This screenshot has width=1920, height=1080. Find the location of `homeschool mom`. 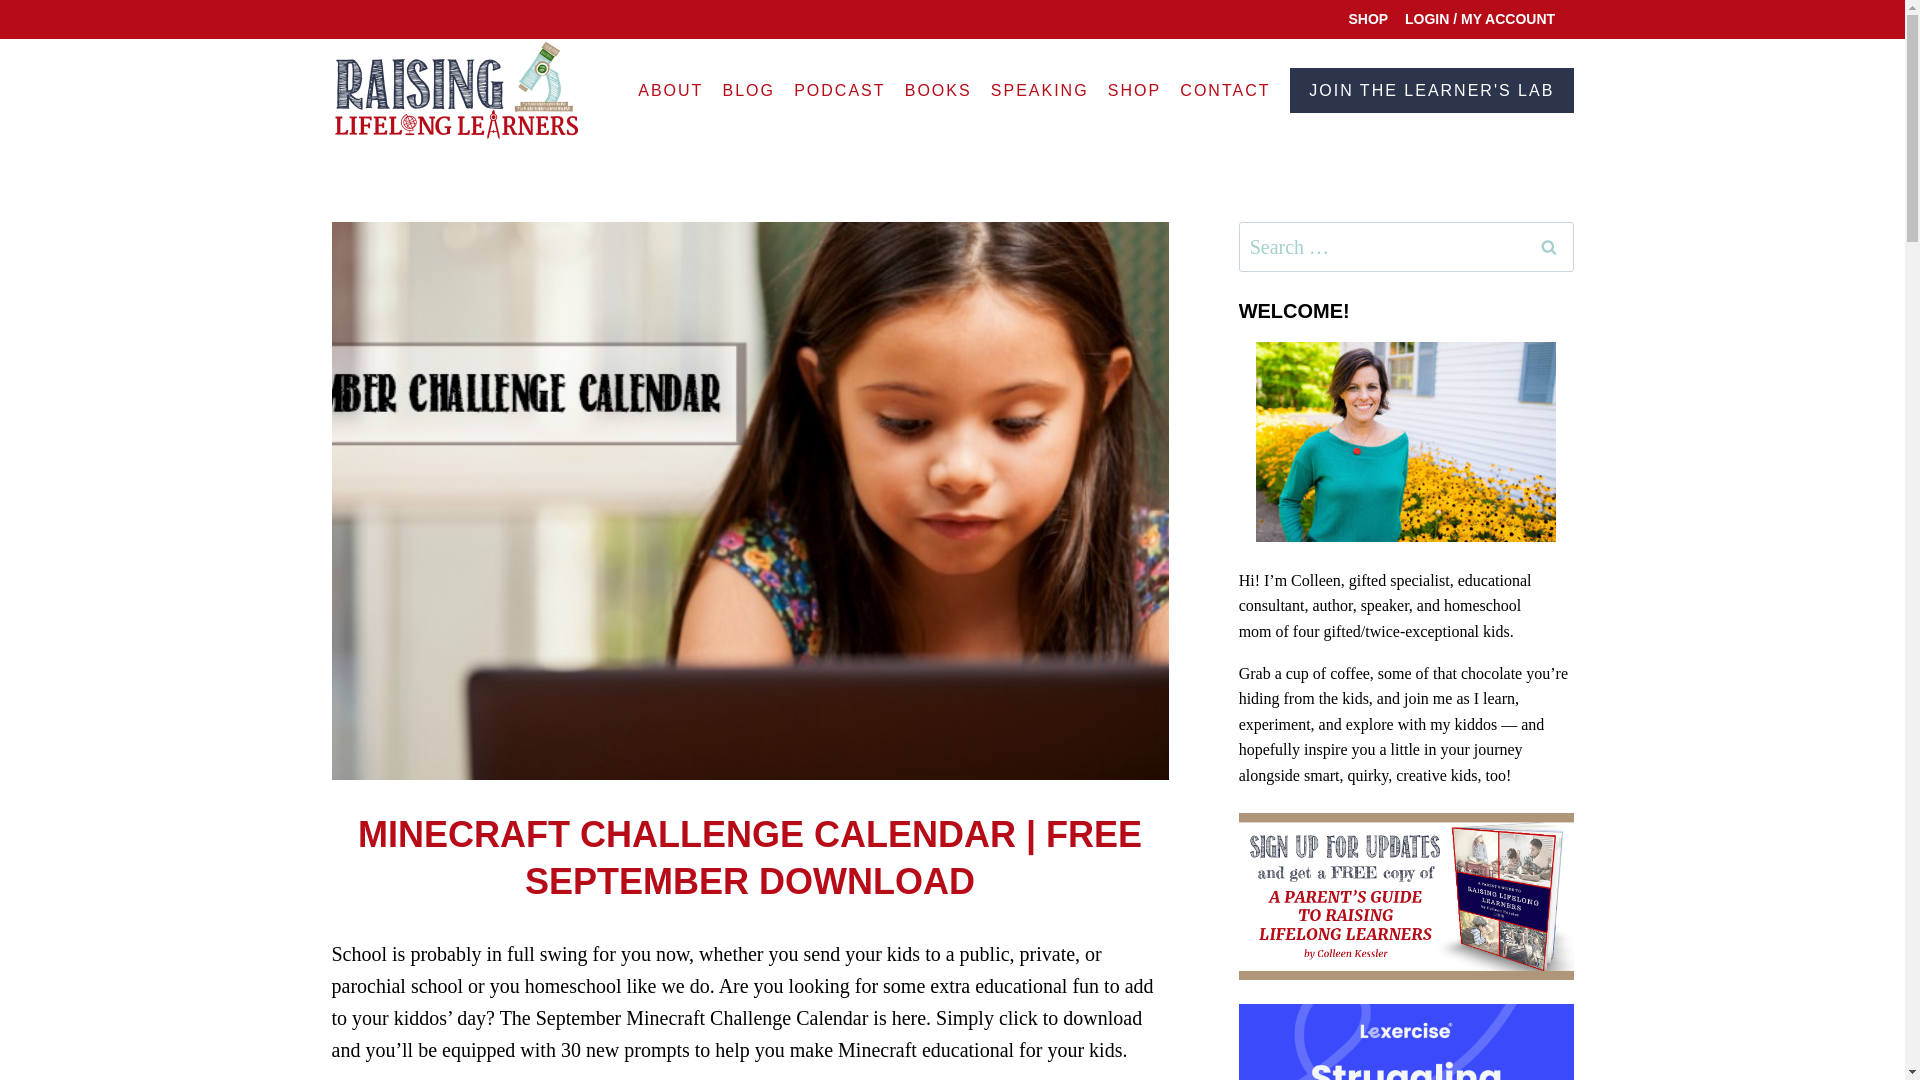

homeschool mom is located at coordinates (1380, 618).